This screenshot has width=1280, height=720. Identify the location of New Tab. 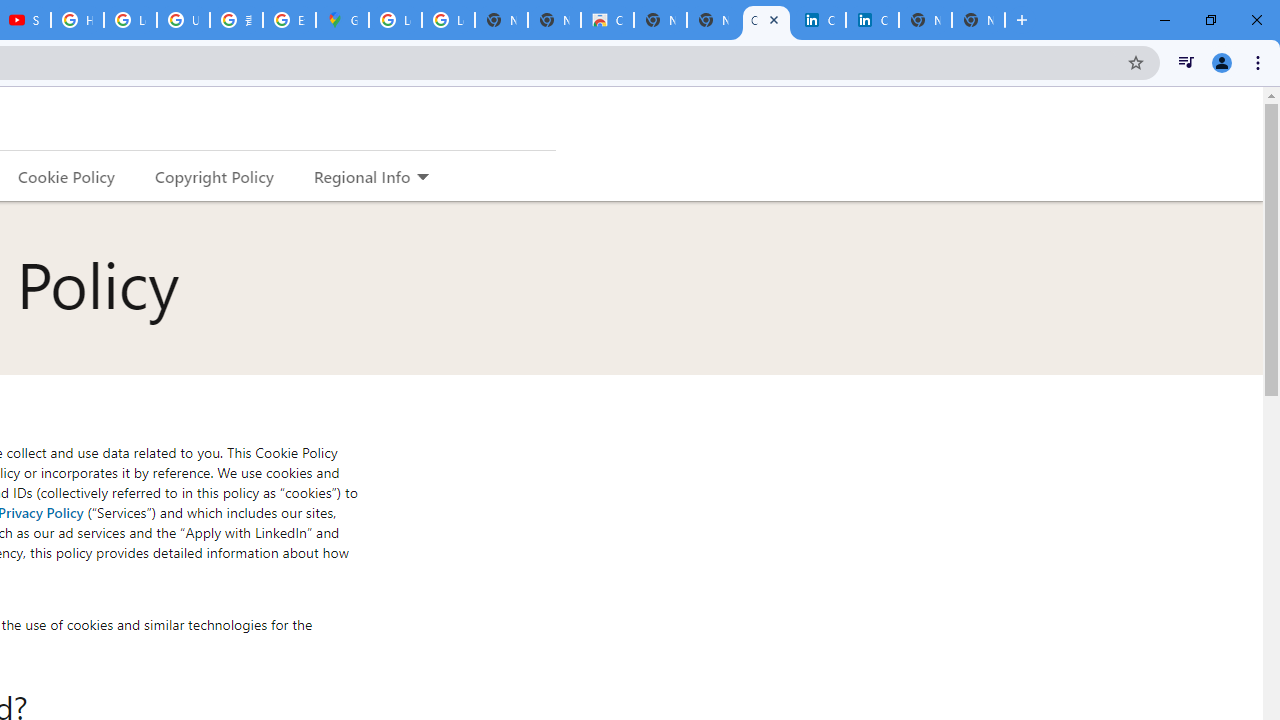
(978, 20).